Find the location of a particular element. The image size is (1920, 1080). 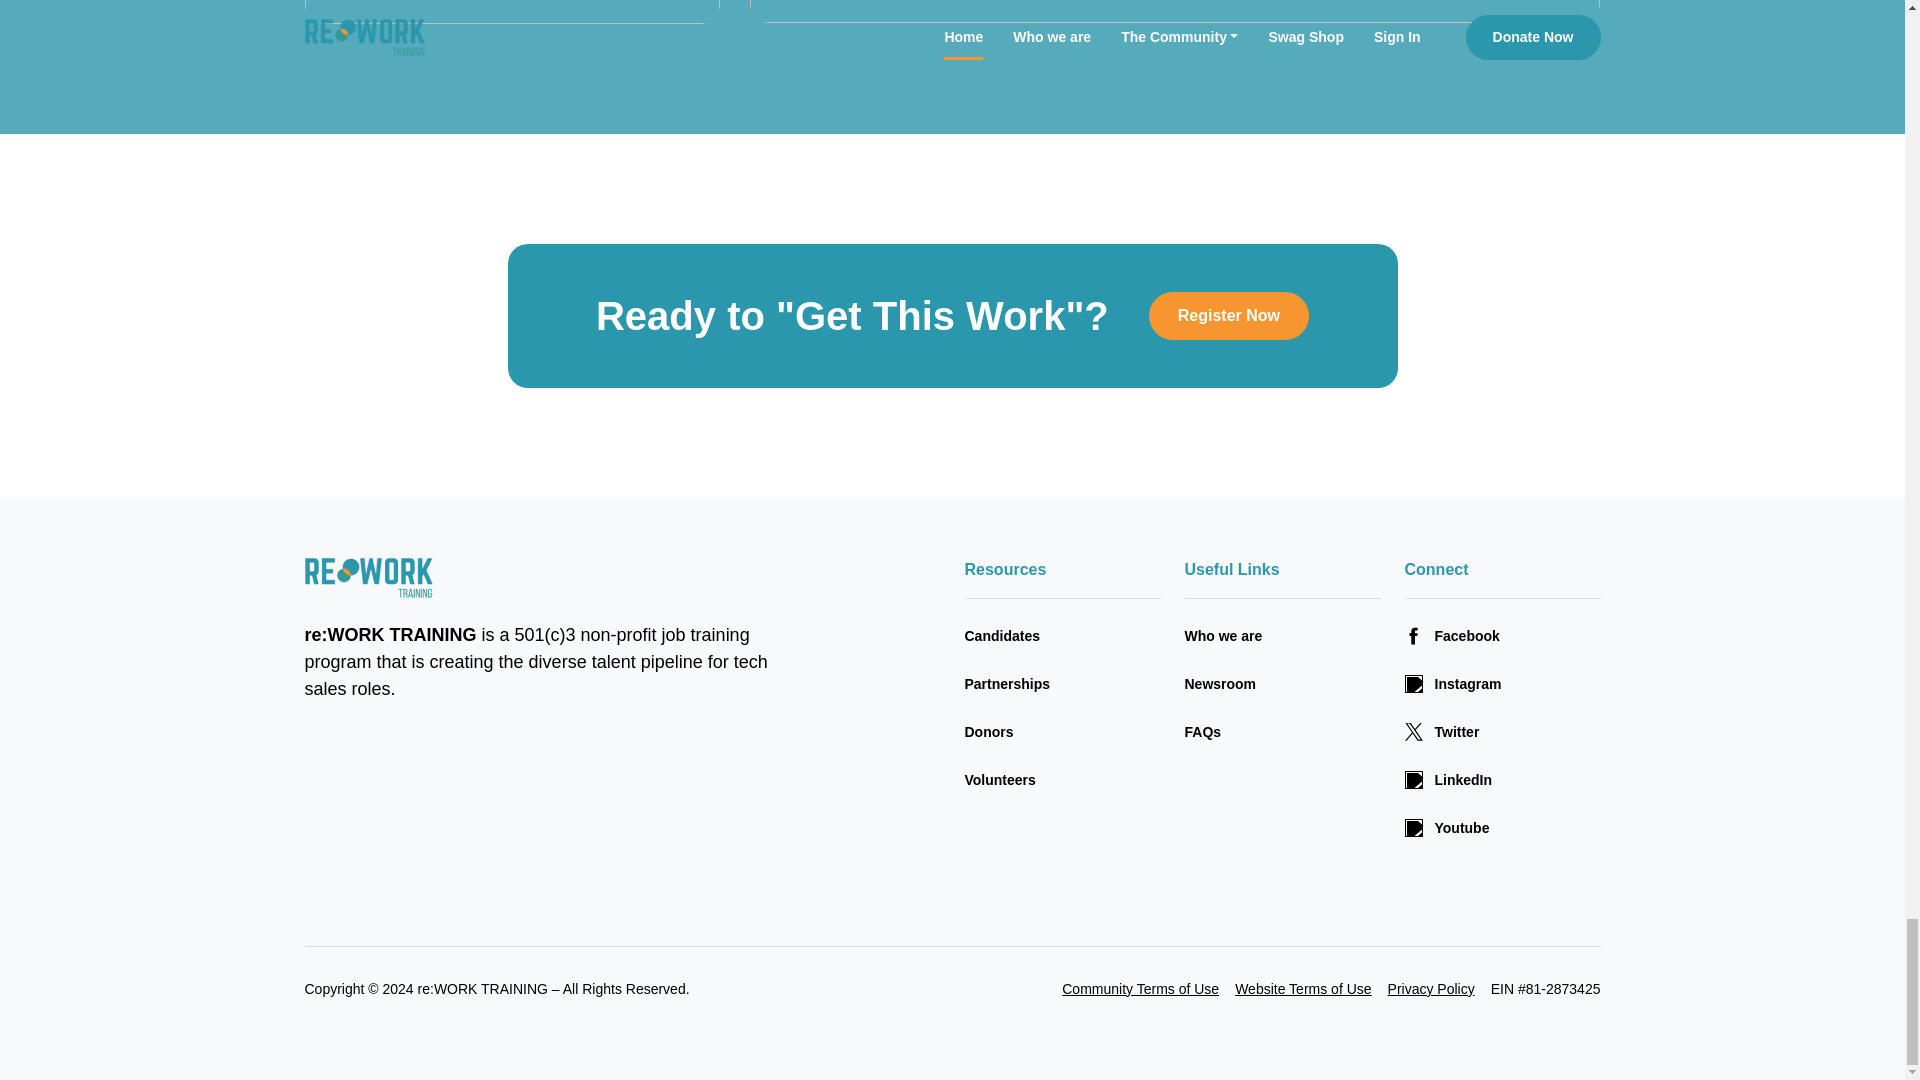

Donors is located at coordinates (1061, 732).